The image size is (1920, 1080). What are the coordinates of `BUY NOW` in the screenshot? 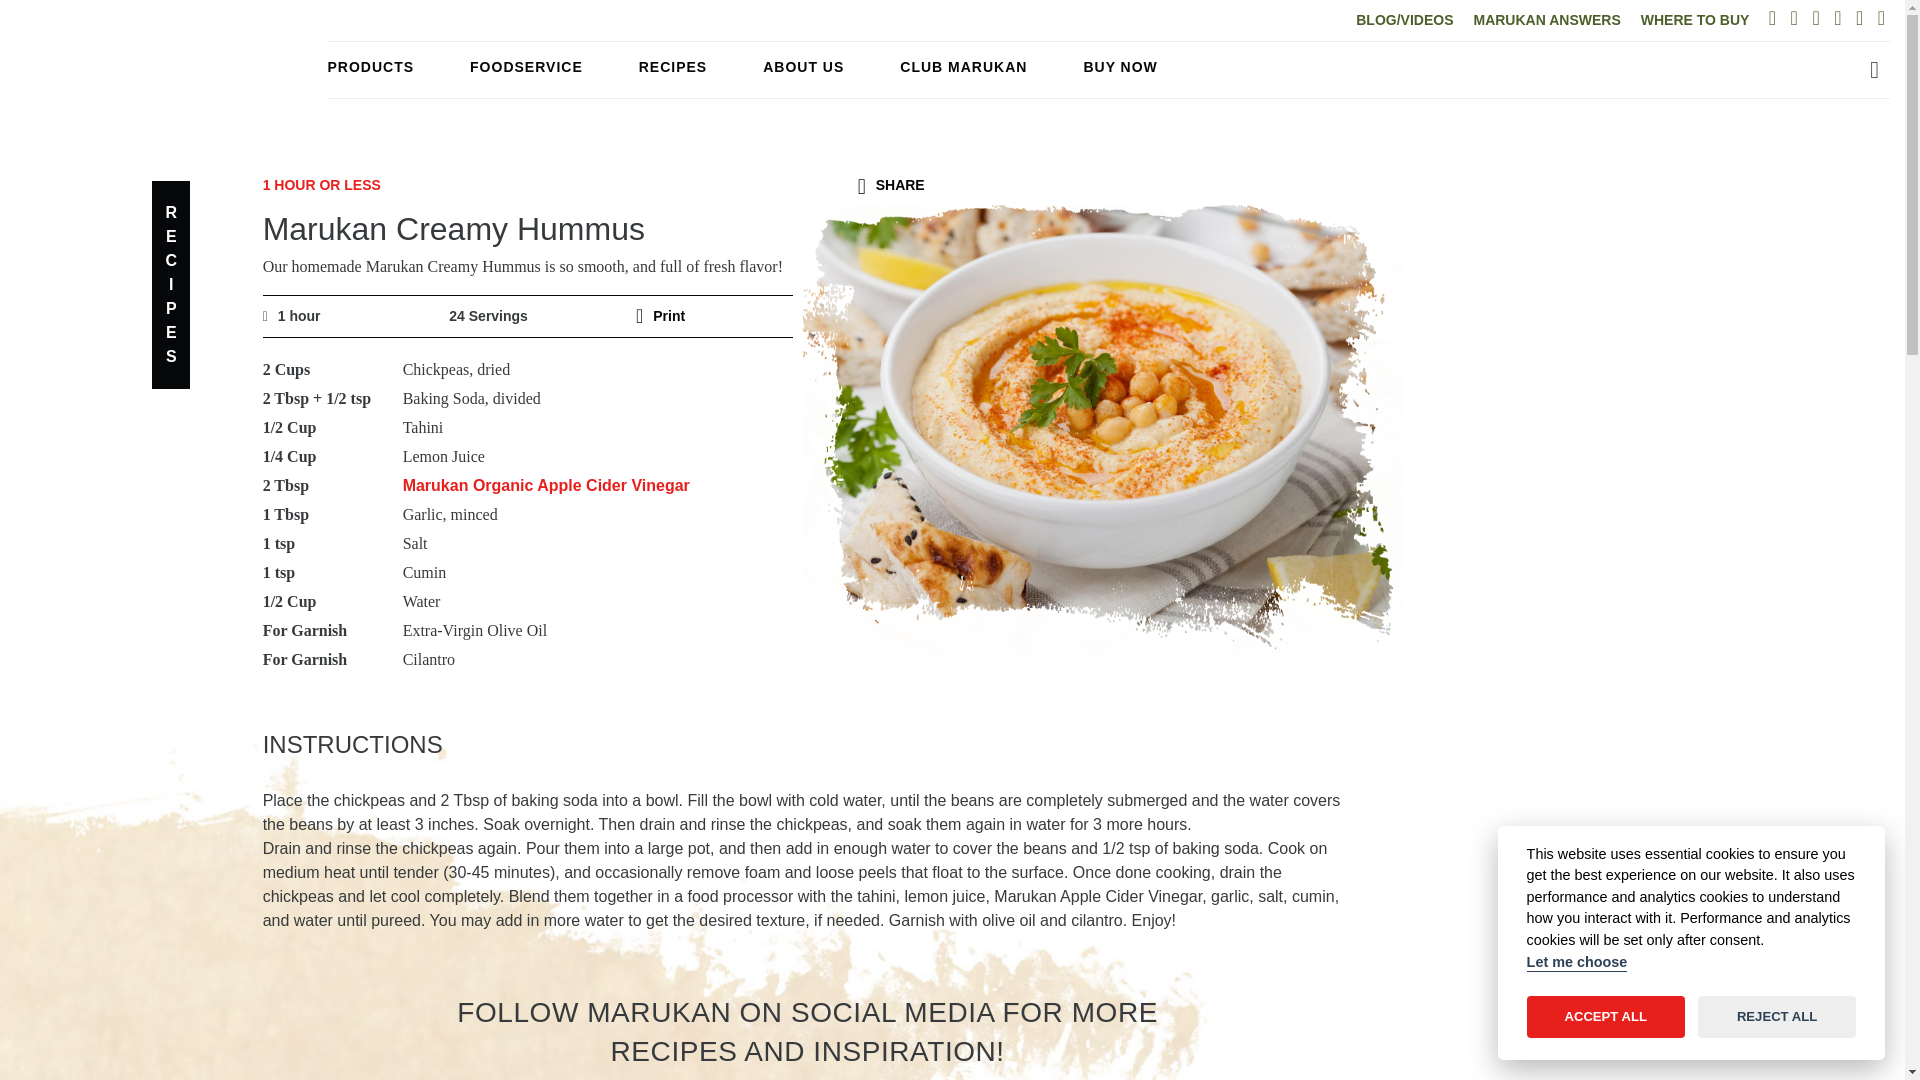 It's located at (1120, 67).